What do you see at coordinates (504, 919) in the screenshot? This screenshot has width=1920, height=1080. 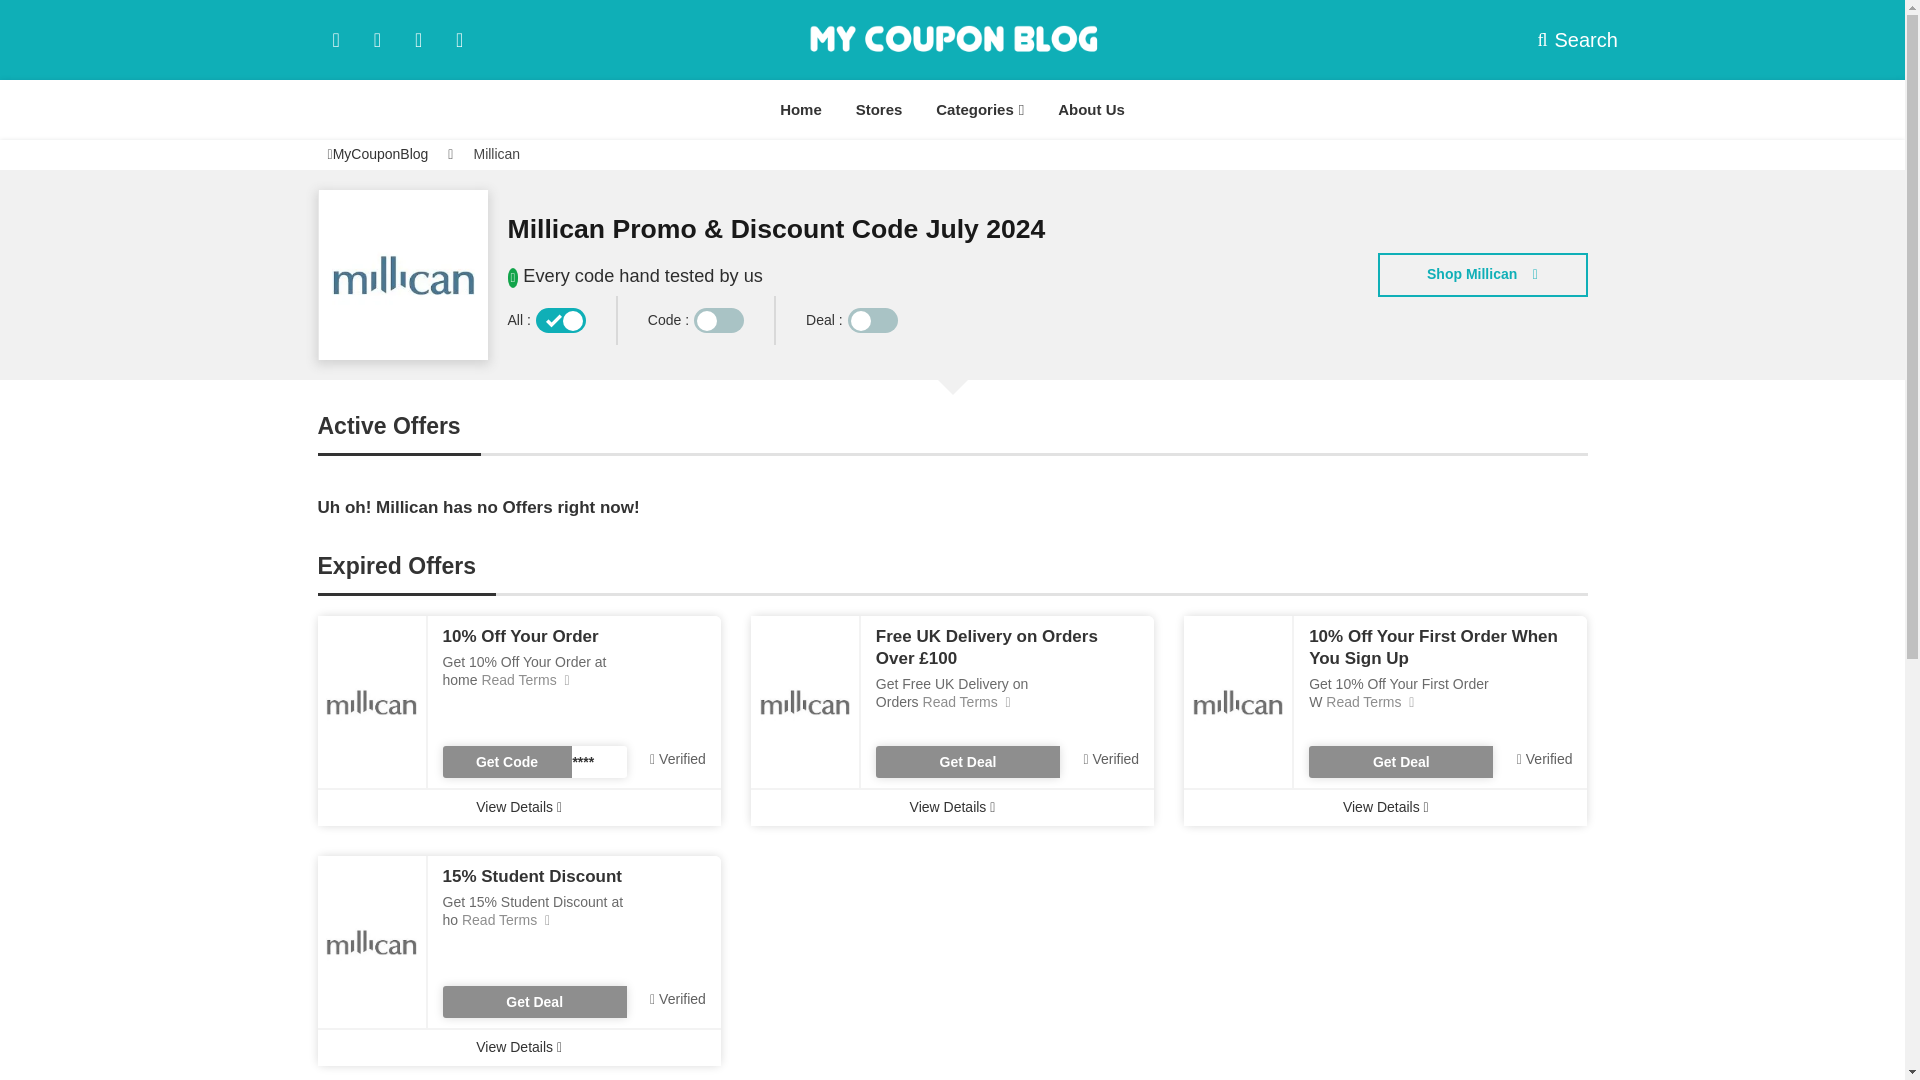 I see `Read Terms  ` at bounding box center [504, 919].